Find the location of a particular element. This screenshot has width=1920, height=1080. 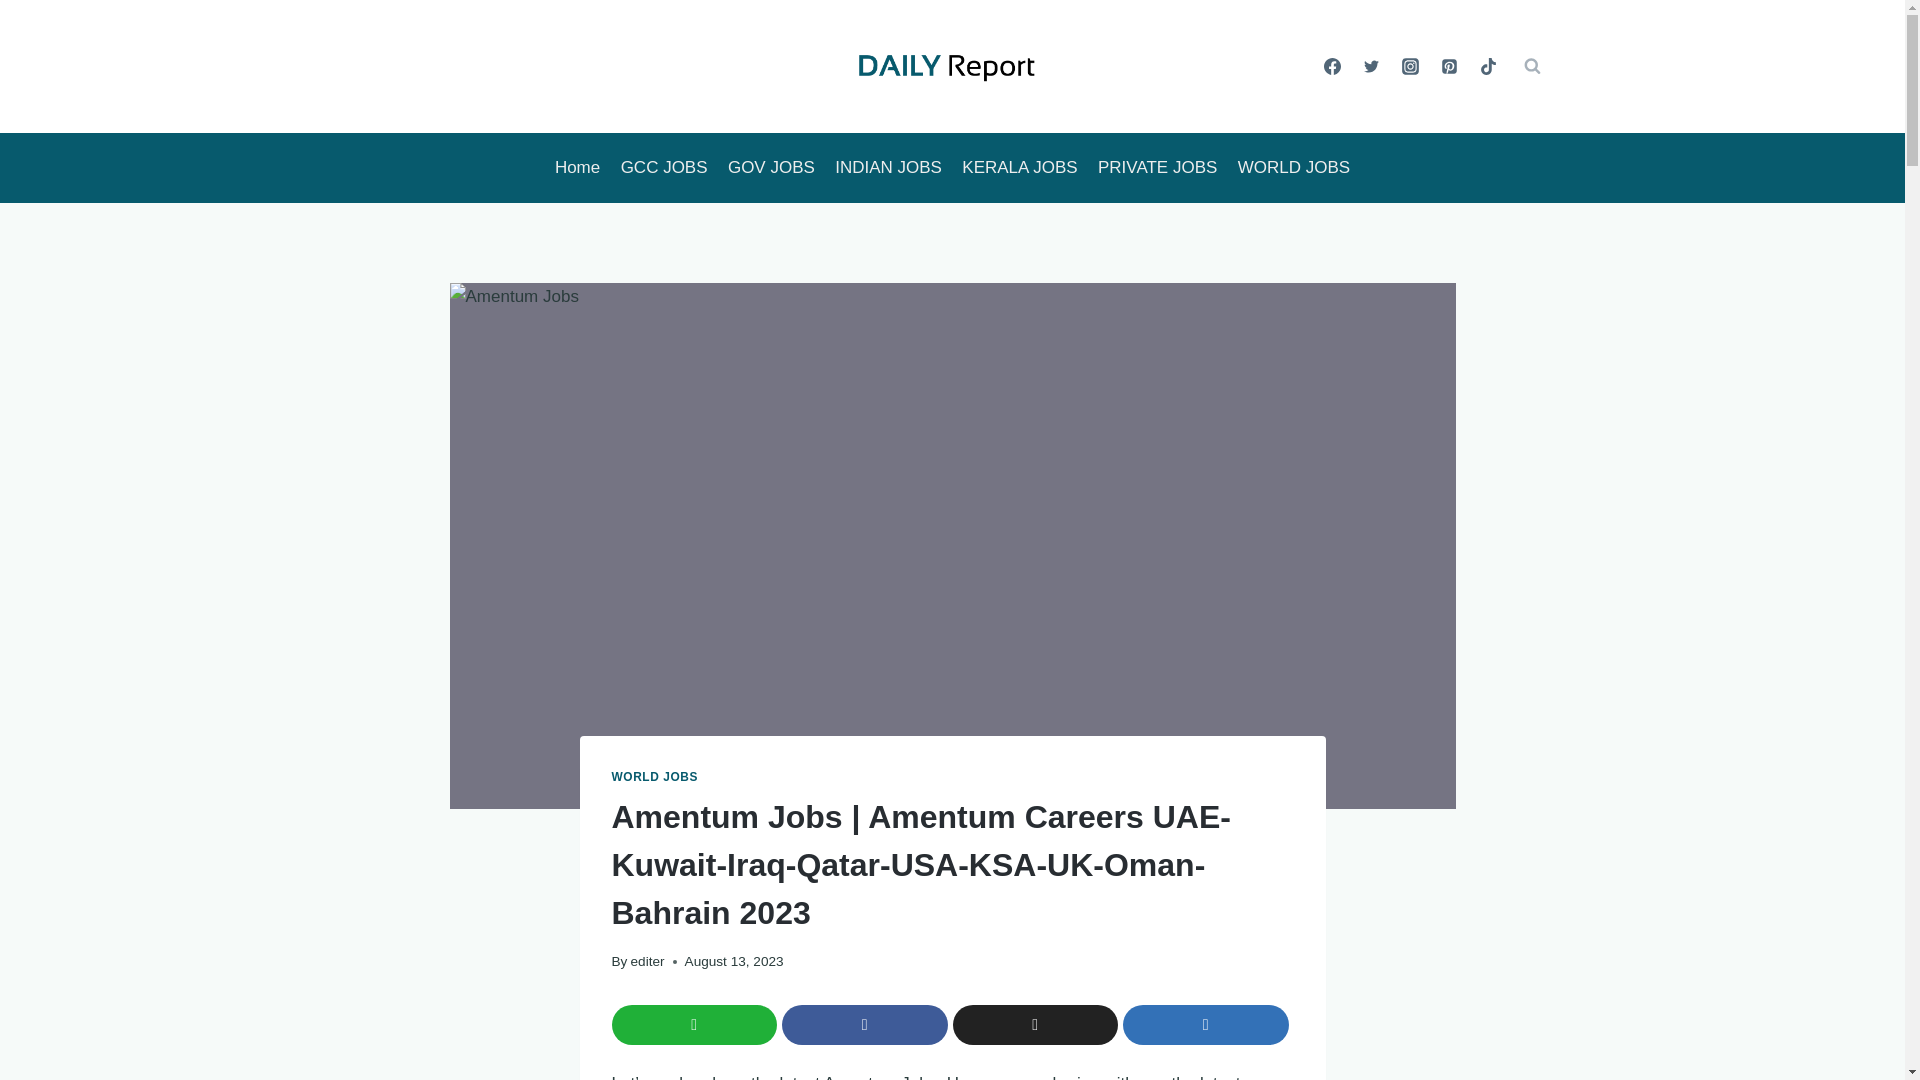

editer is located at coordinates (648, 960).